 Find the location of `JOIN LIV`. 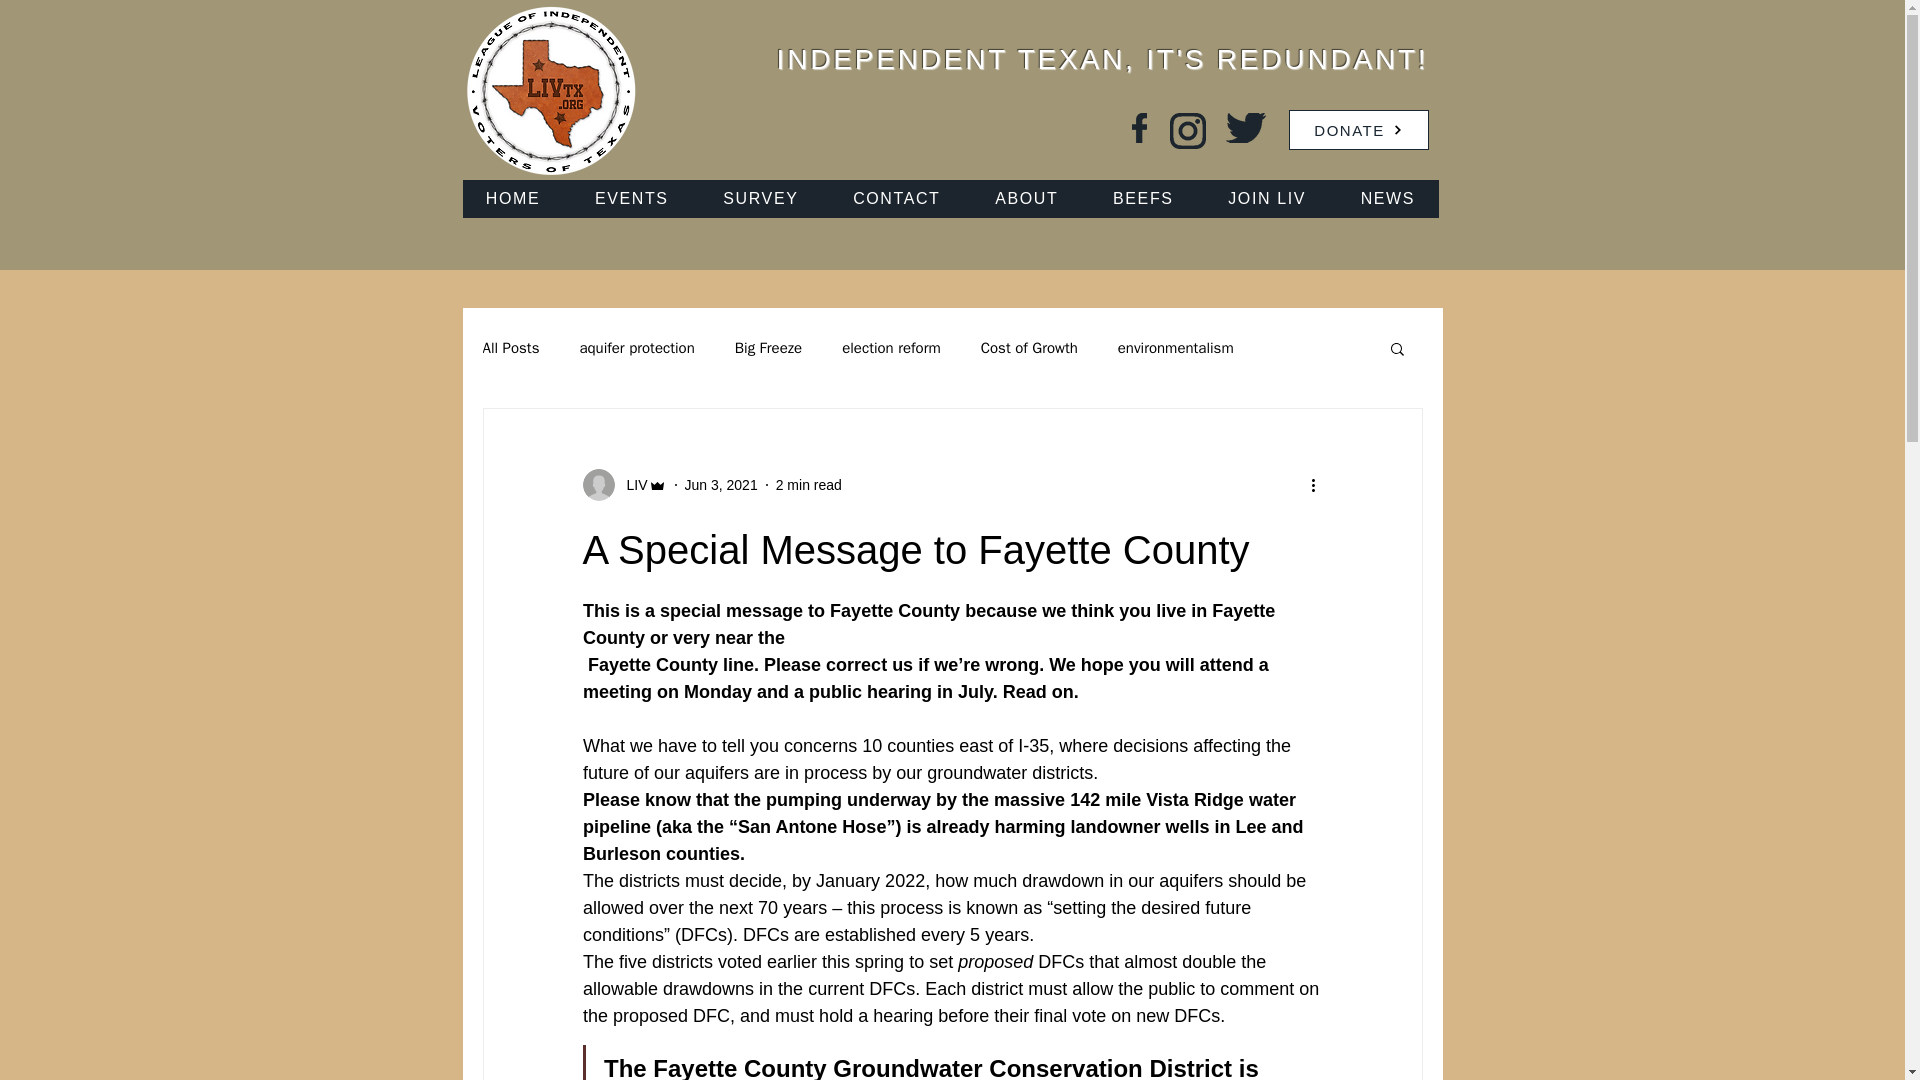

JOIN LIV is located at coordinates (1266, 199).